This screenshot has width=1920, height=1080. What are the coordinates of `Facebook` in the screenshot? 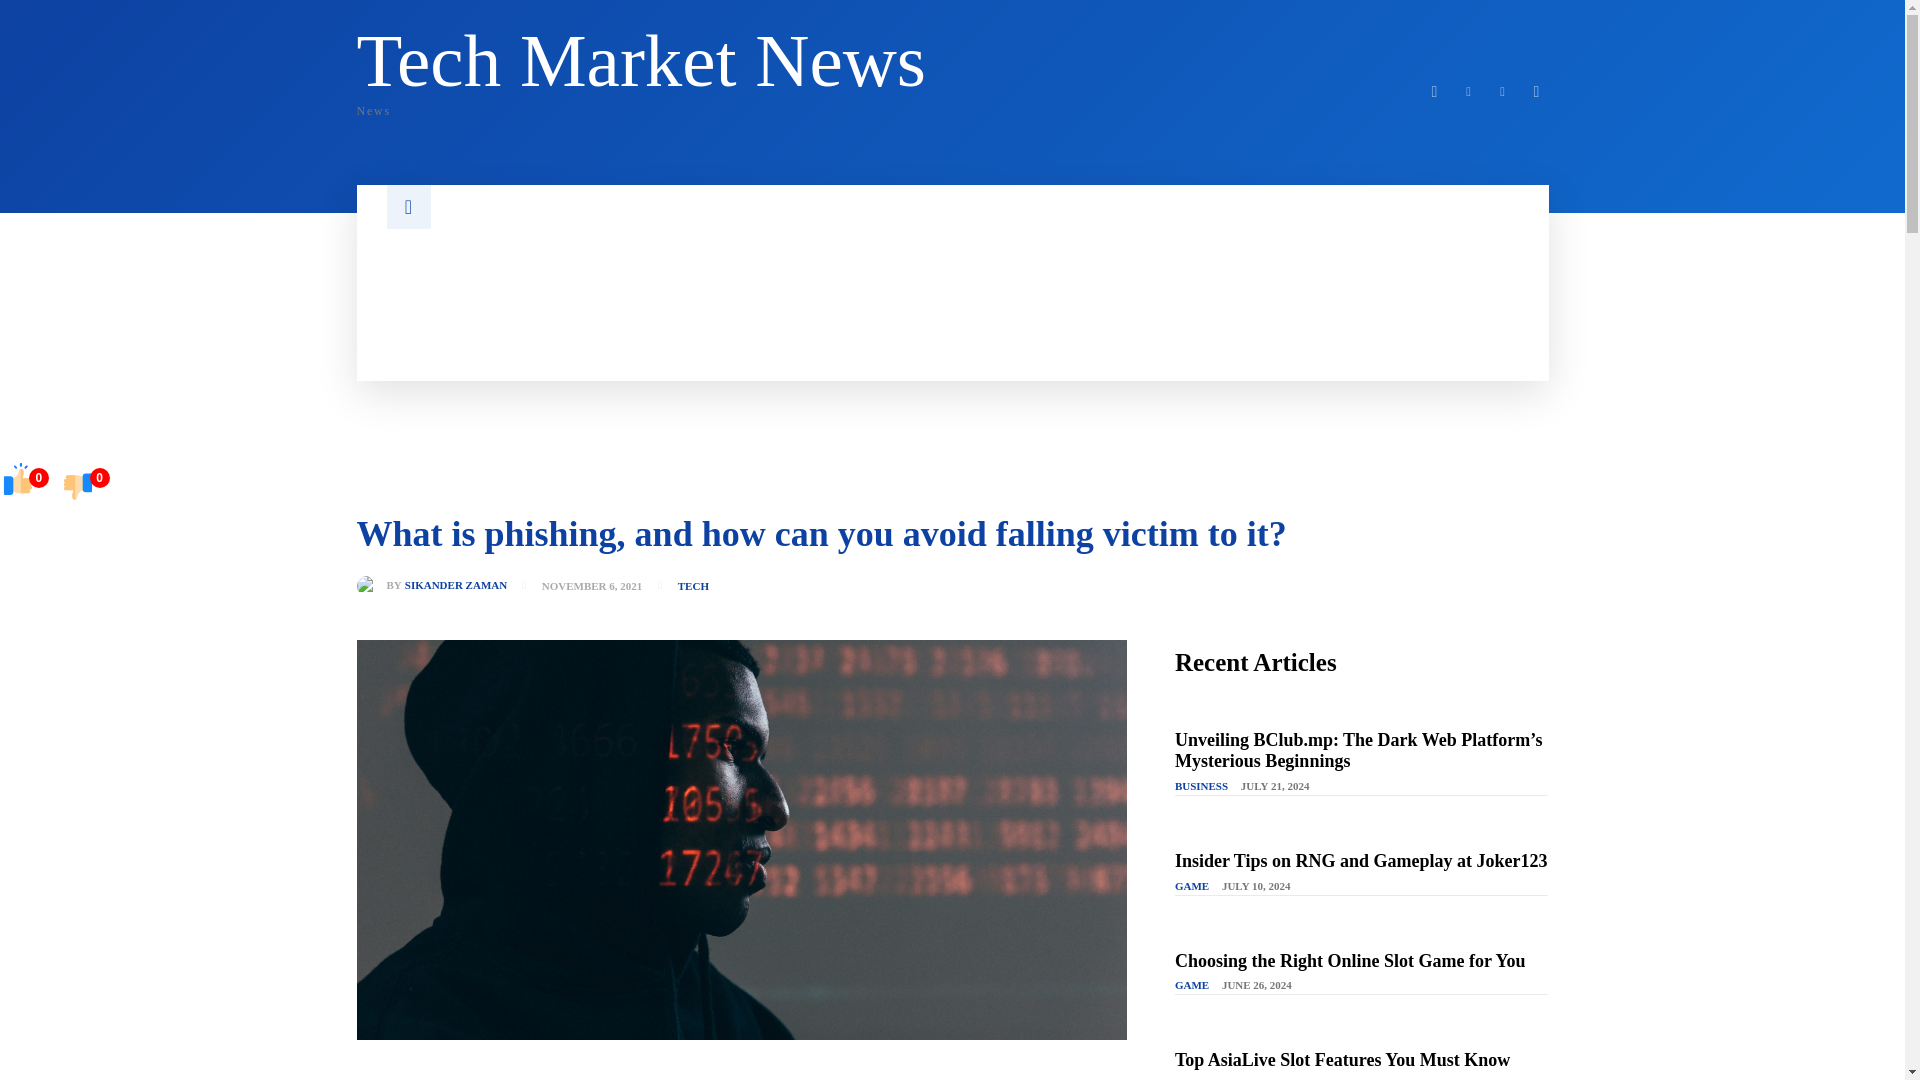 It's located at (1434, 91).